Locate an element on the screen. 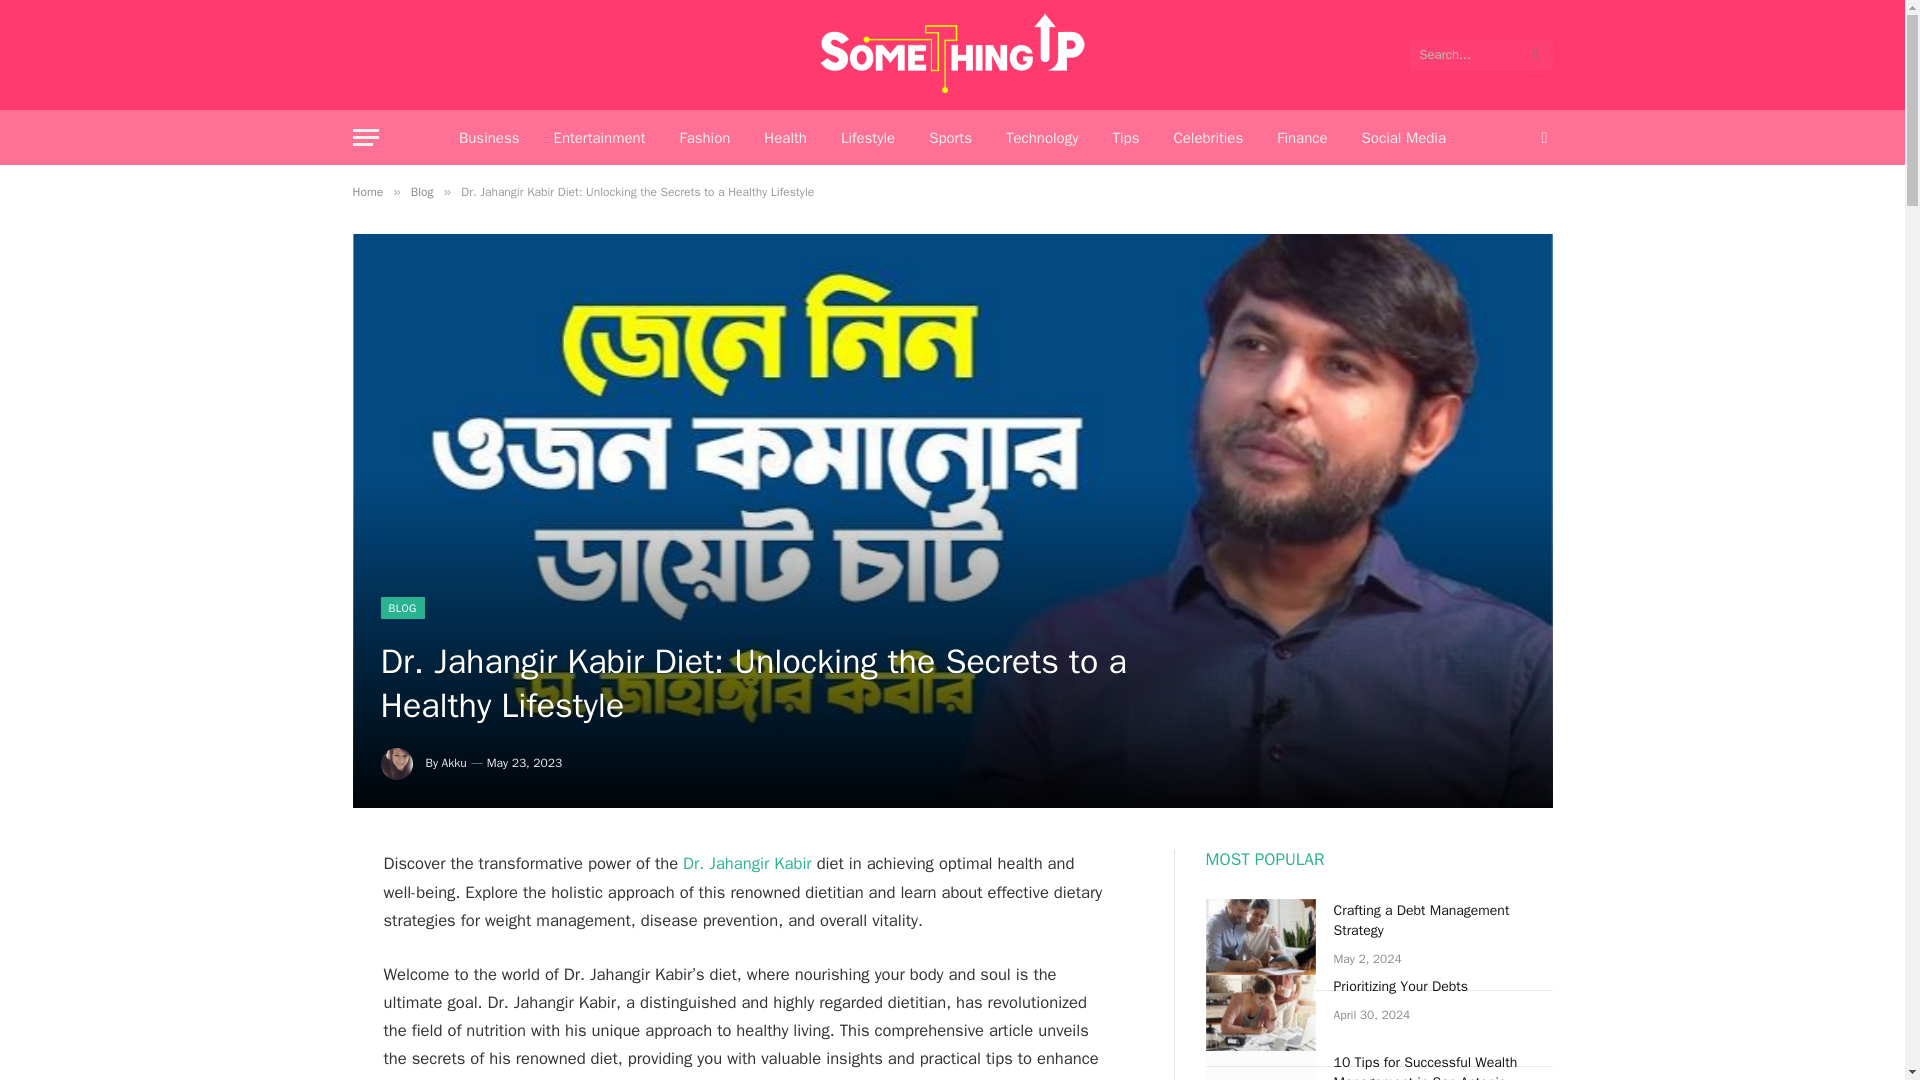 The width and height of the screenshot is (1920, 1080). Lifestyle is located at coordinates (868, 138).